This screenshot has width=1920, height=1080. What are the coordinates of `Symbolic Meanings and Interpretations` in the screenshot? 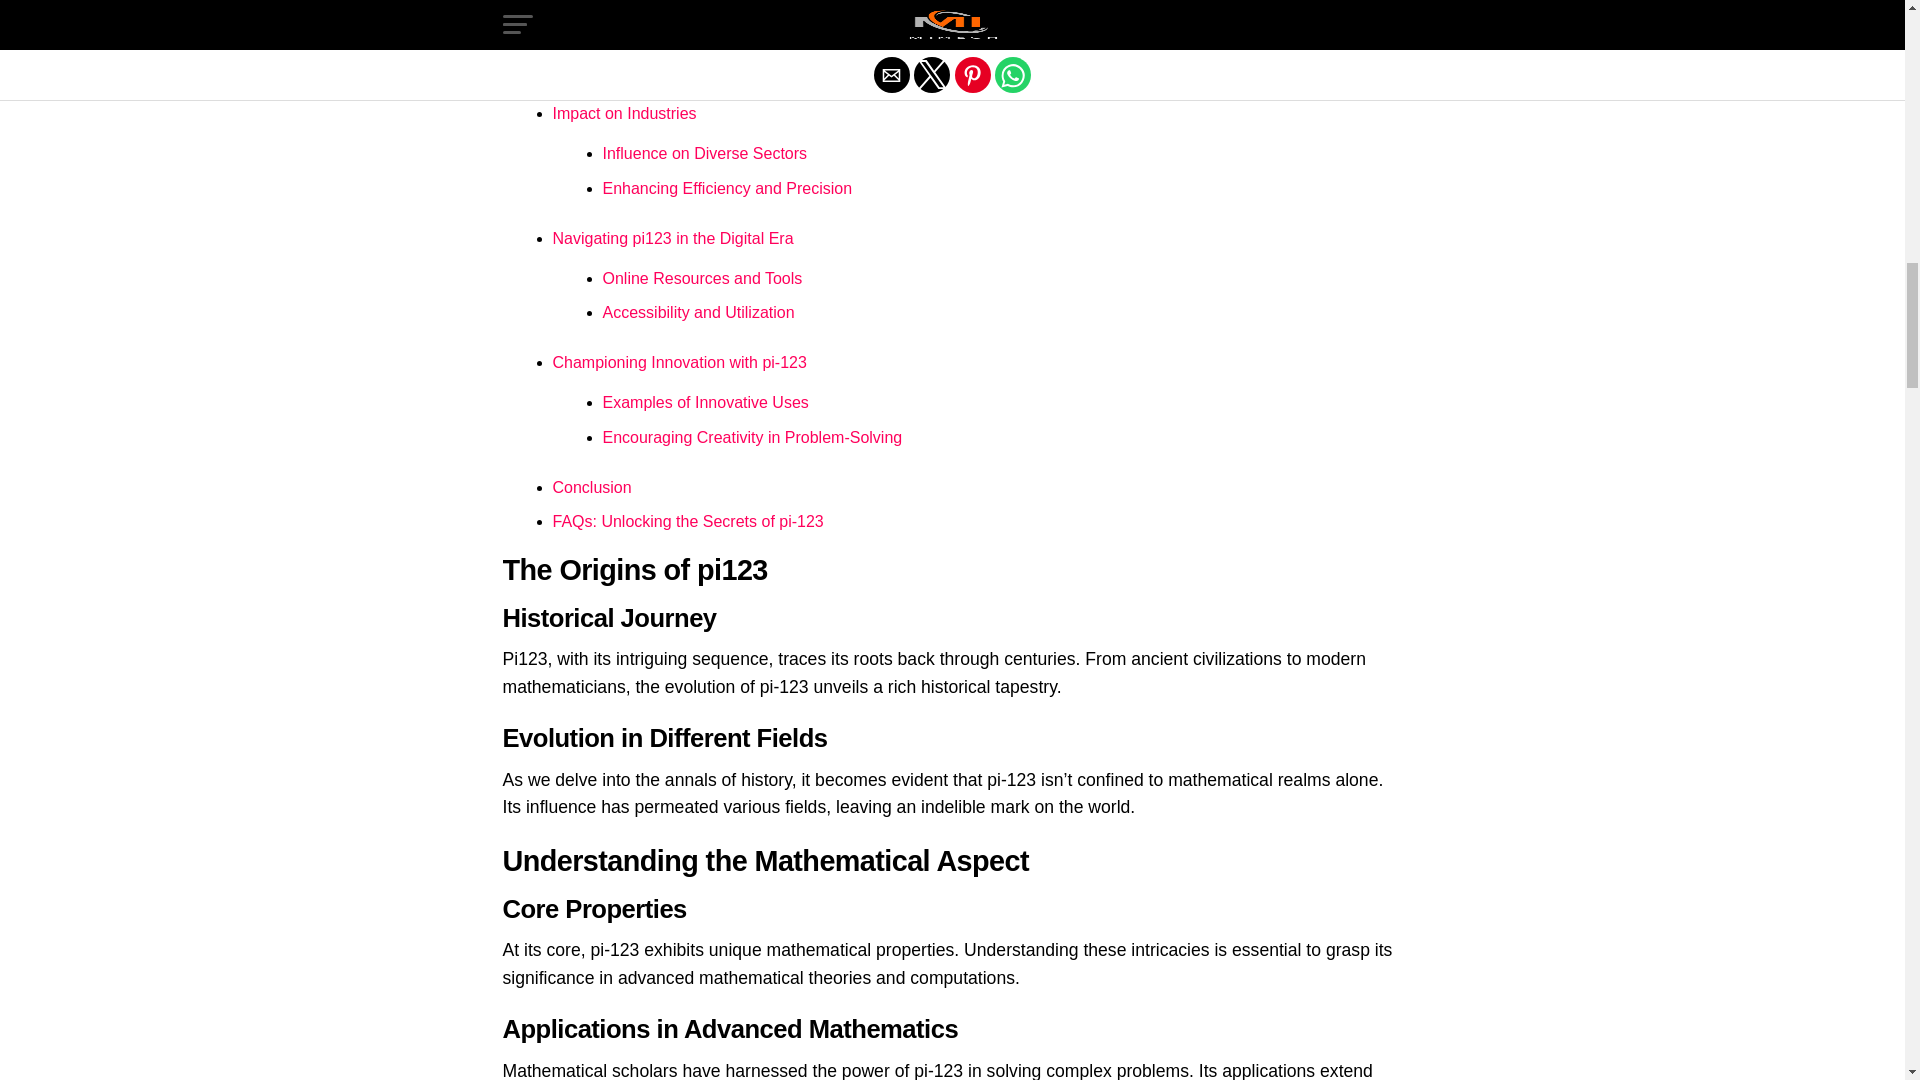 It's located at (740, 64).